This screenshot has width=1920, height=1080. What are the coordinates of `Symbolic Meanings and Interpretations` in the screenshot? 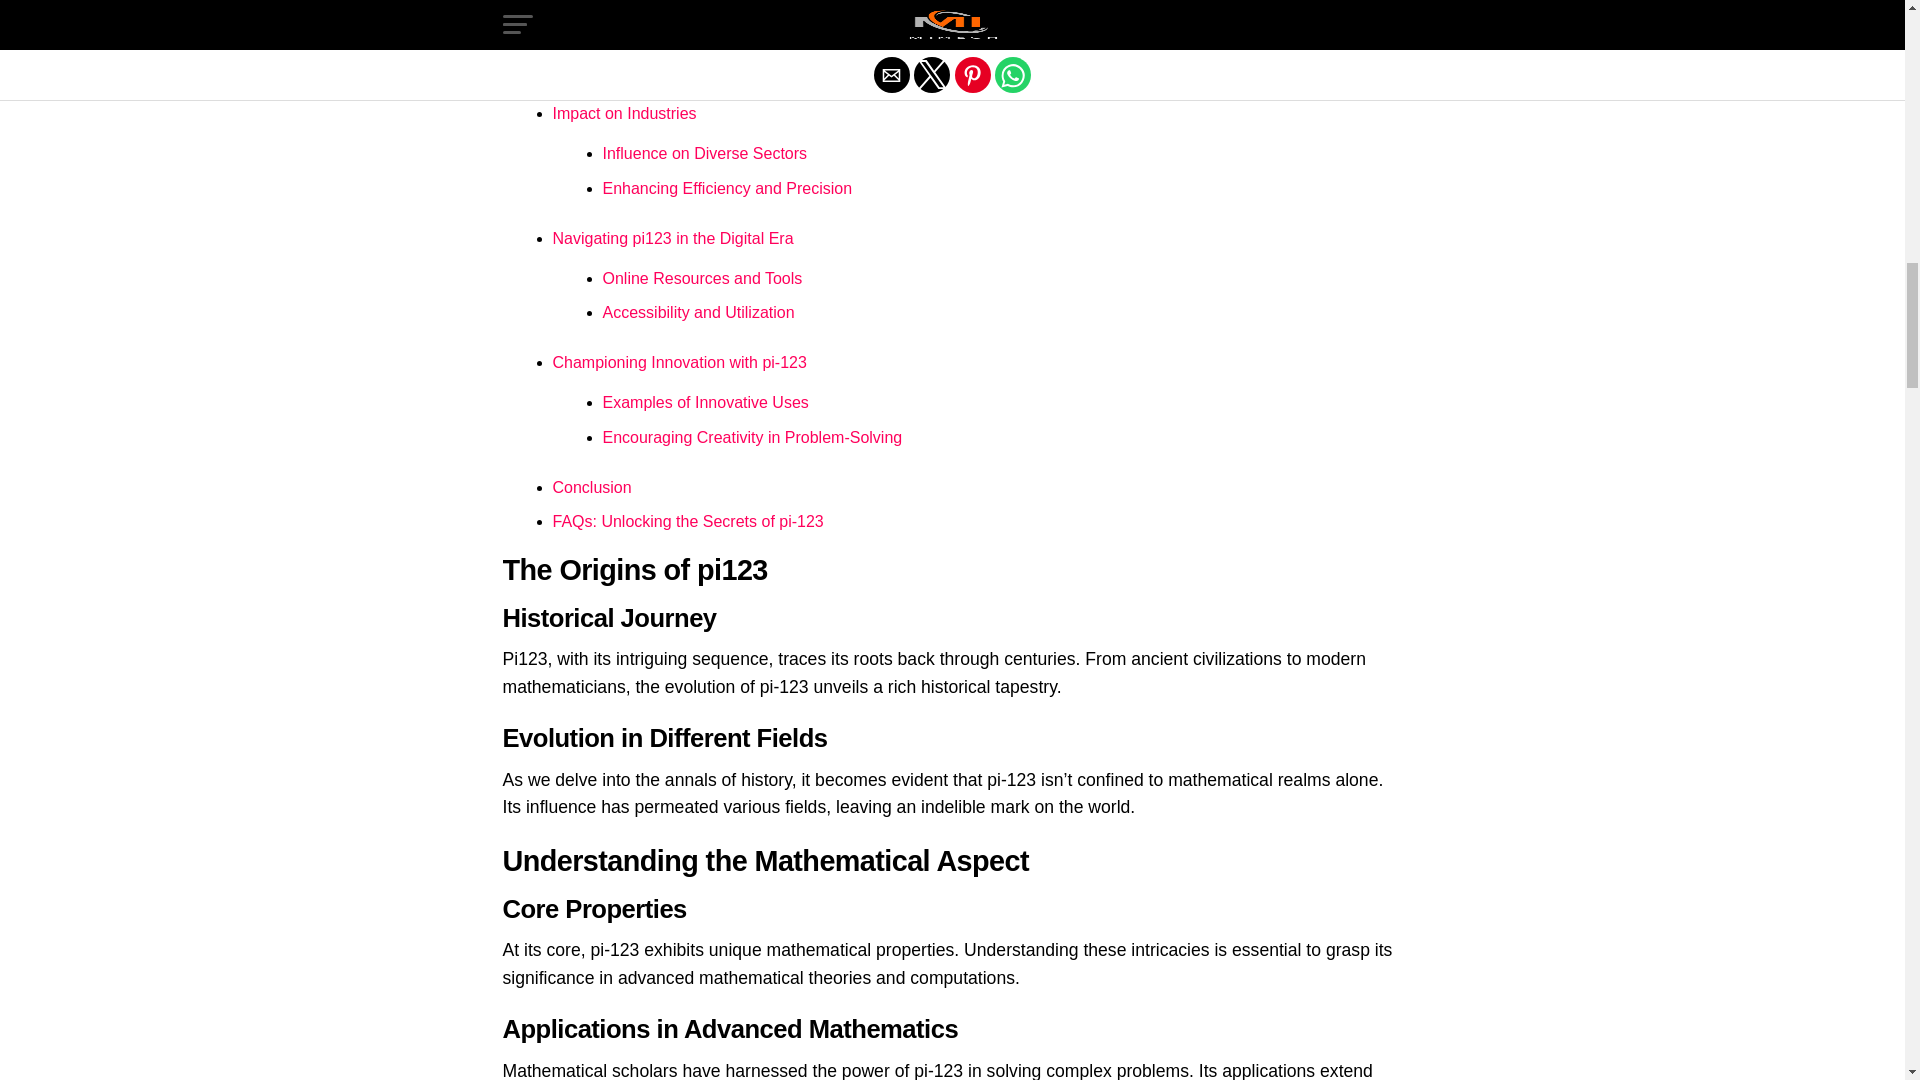 It's located at (740, 64).